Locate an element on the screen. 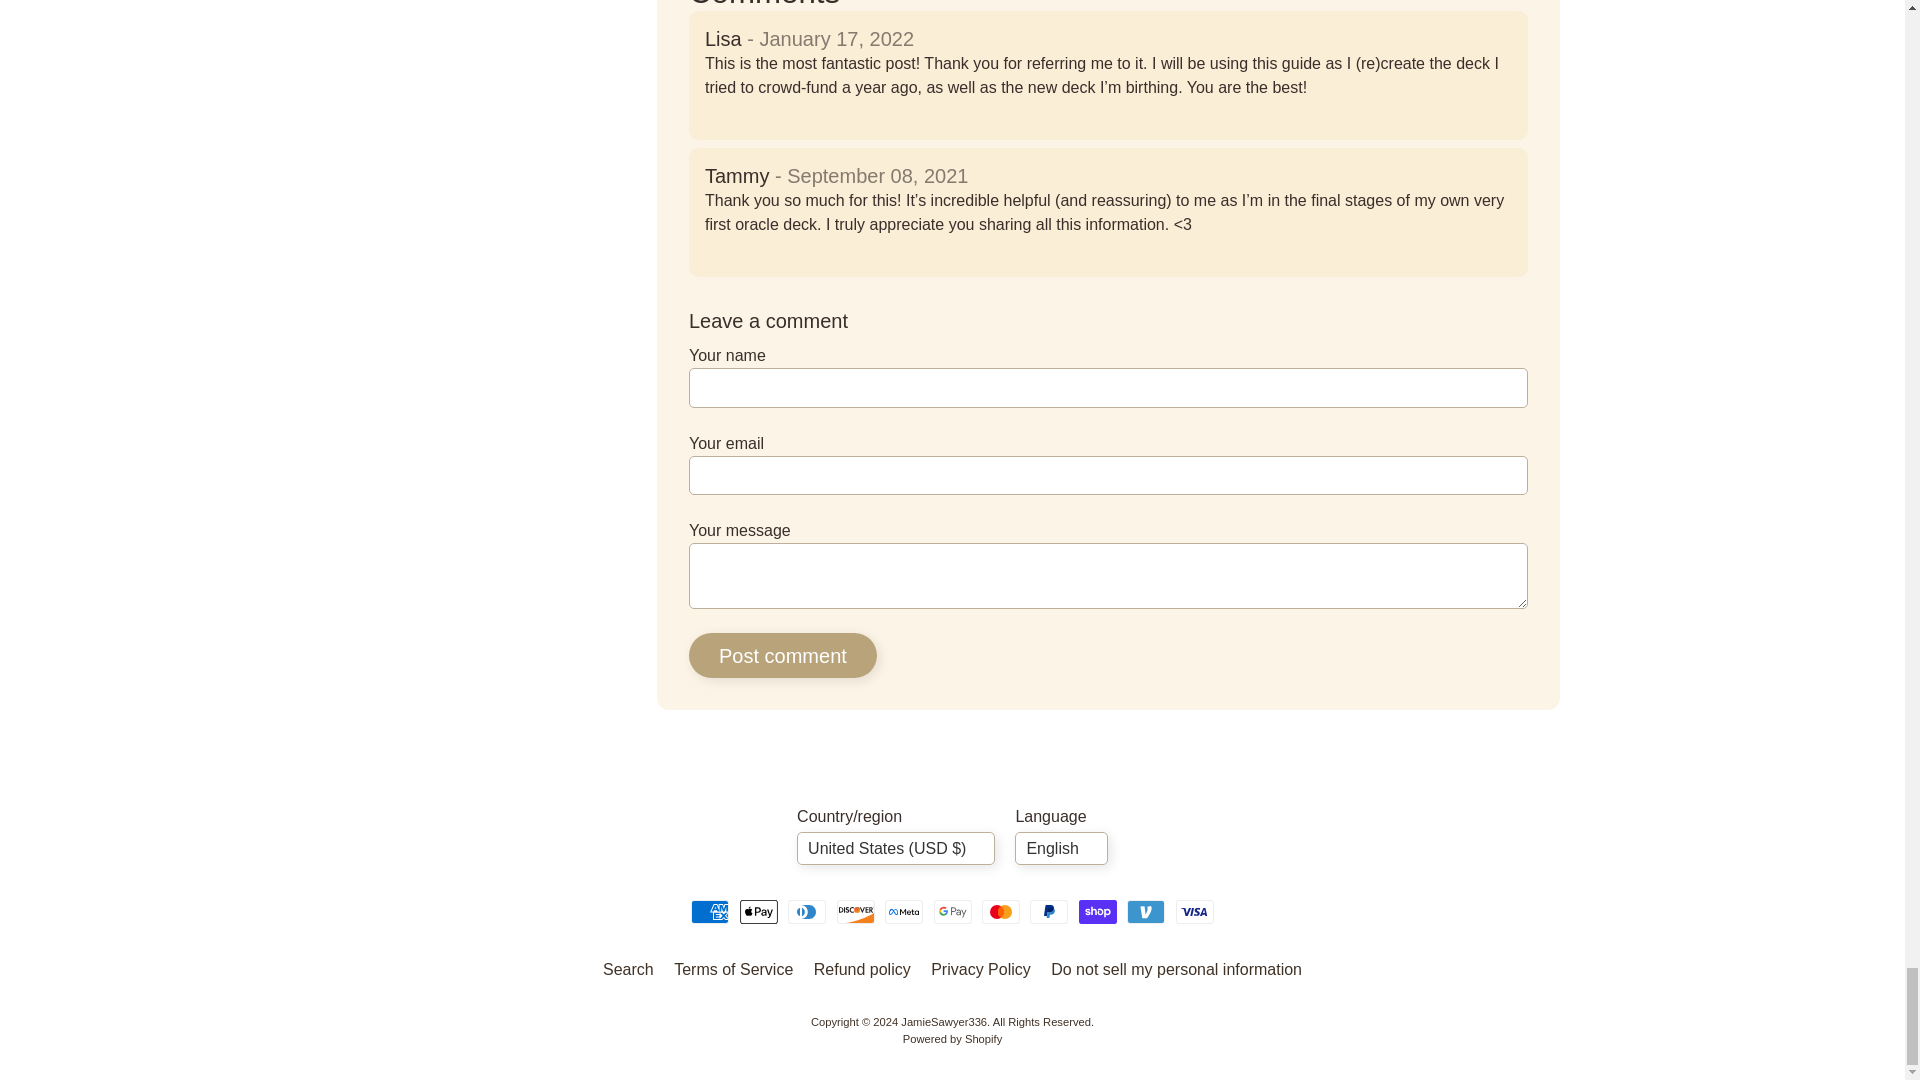 The image size is (1920, 1080). Discover is located at coordinates (856, 912).